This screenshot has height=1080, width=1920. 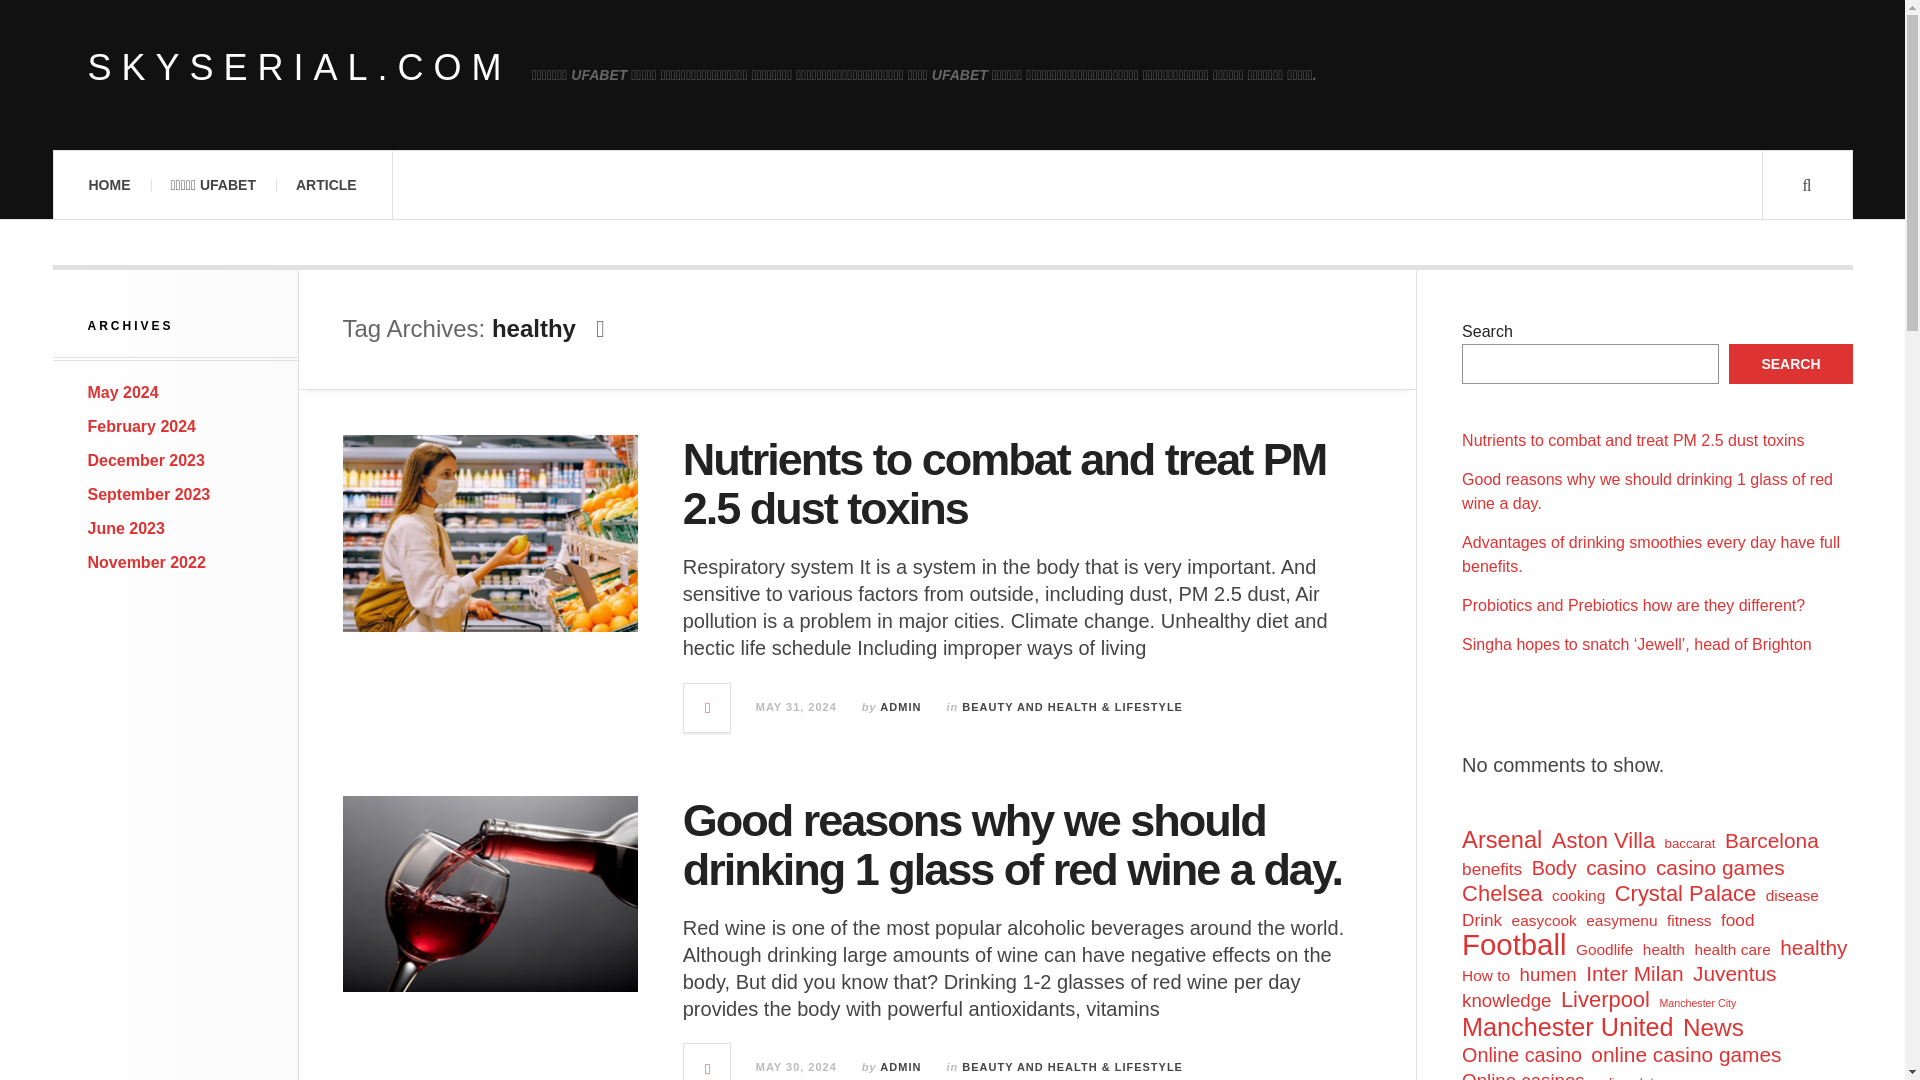 What do you see at coordinates (900, 706) in the screenshot?
I see `ADMIN` at bounding box center [900, 706].